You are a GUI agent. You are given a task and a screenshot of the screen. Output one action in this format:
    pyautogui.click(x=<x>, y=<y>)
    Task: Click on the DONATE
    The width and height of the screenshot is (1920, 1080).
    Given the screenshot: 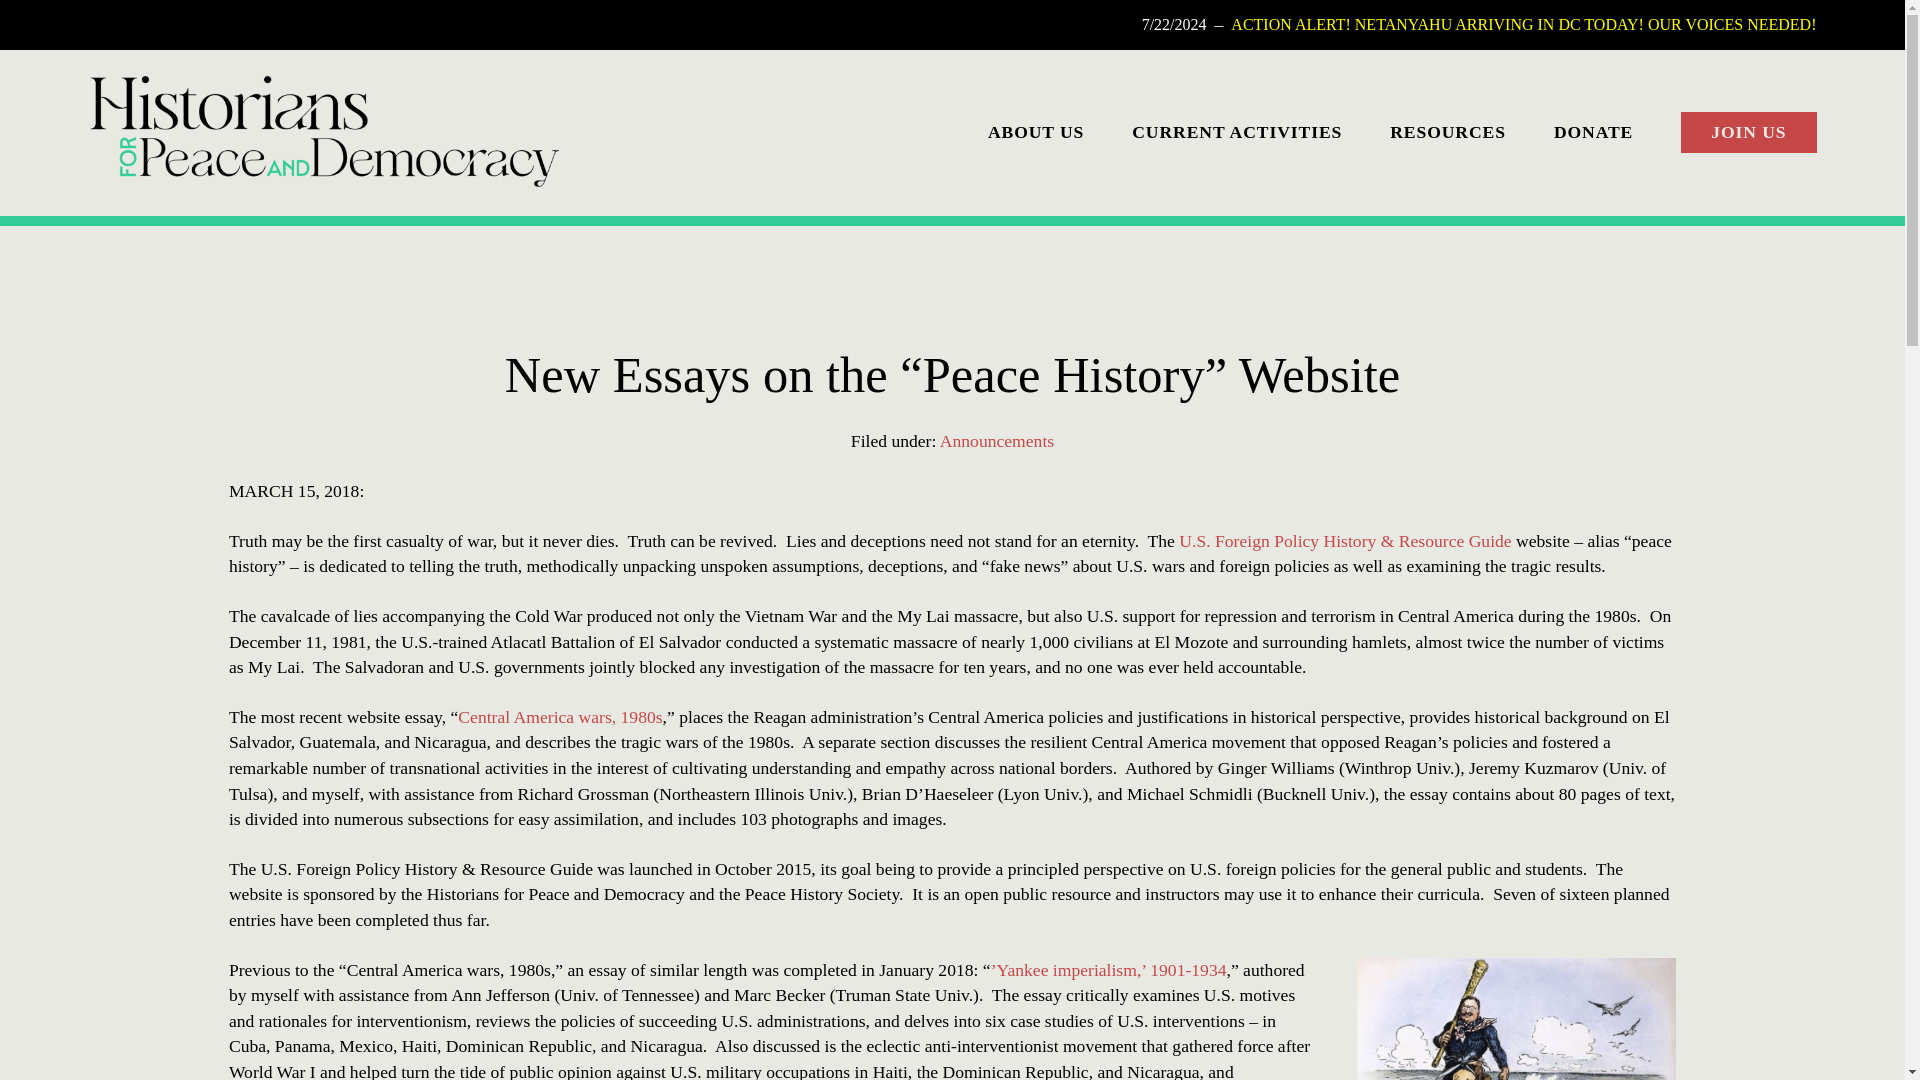 What is the action you would take?
    pyautogui.click(x=1593, y=131)
    